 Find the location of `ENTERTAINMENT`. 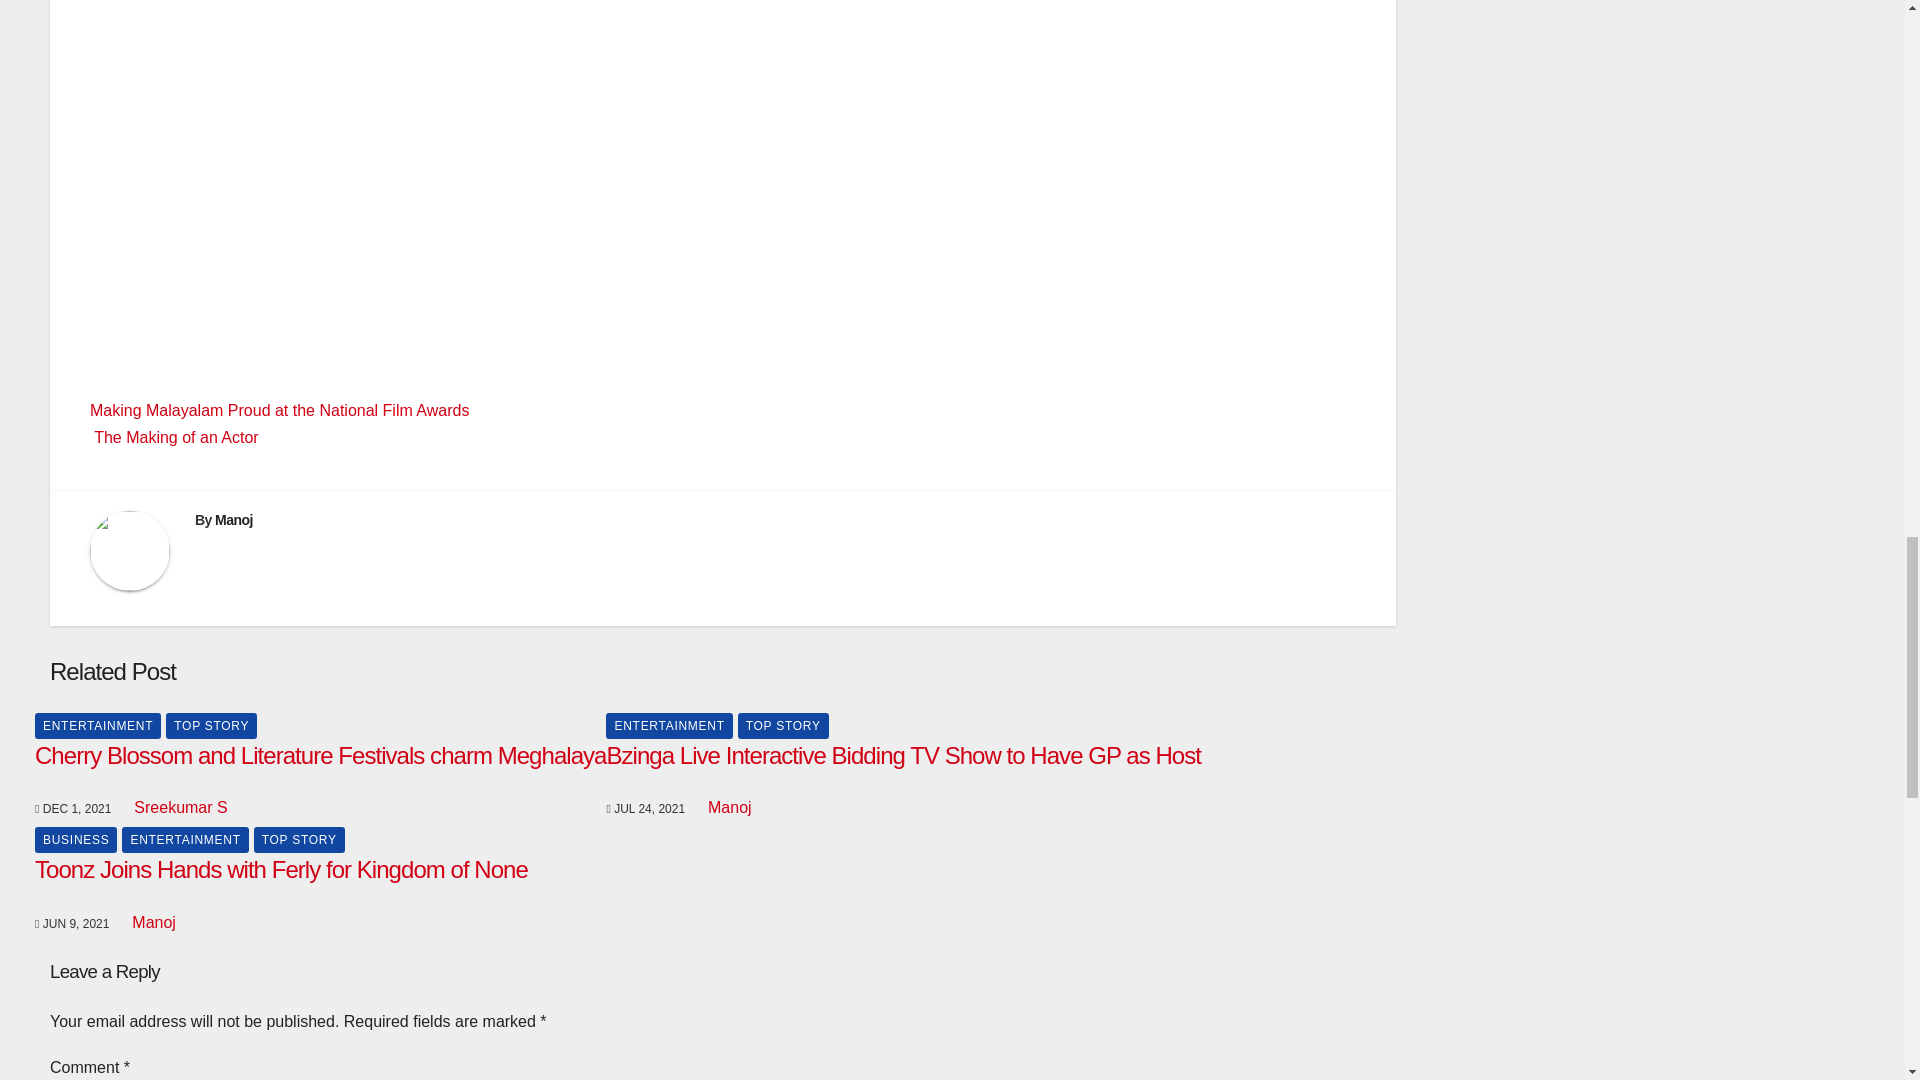

ENTERTAINMENT is located at coordinates (668, 725).